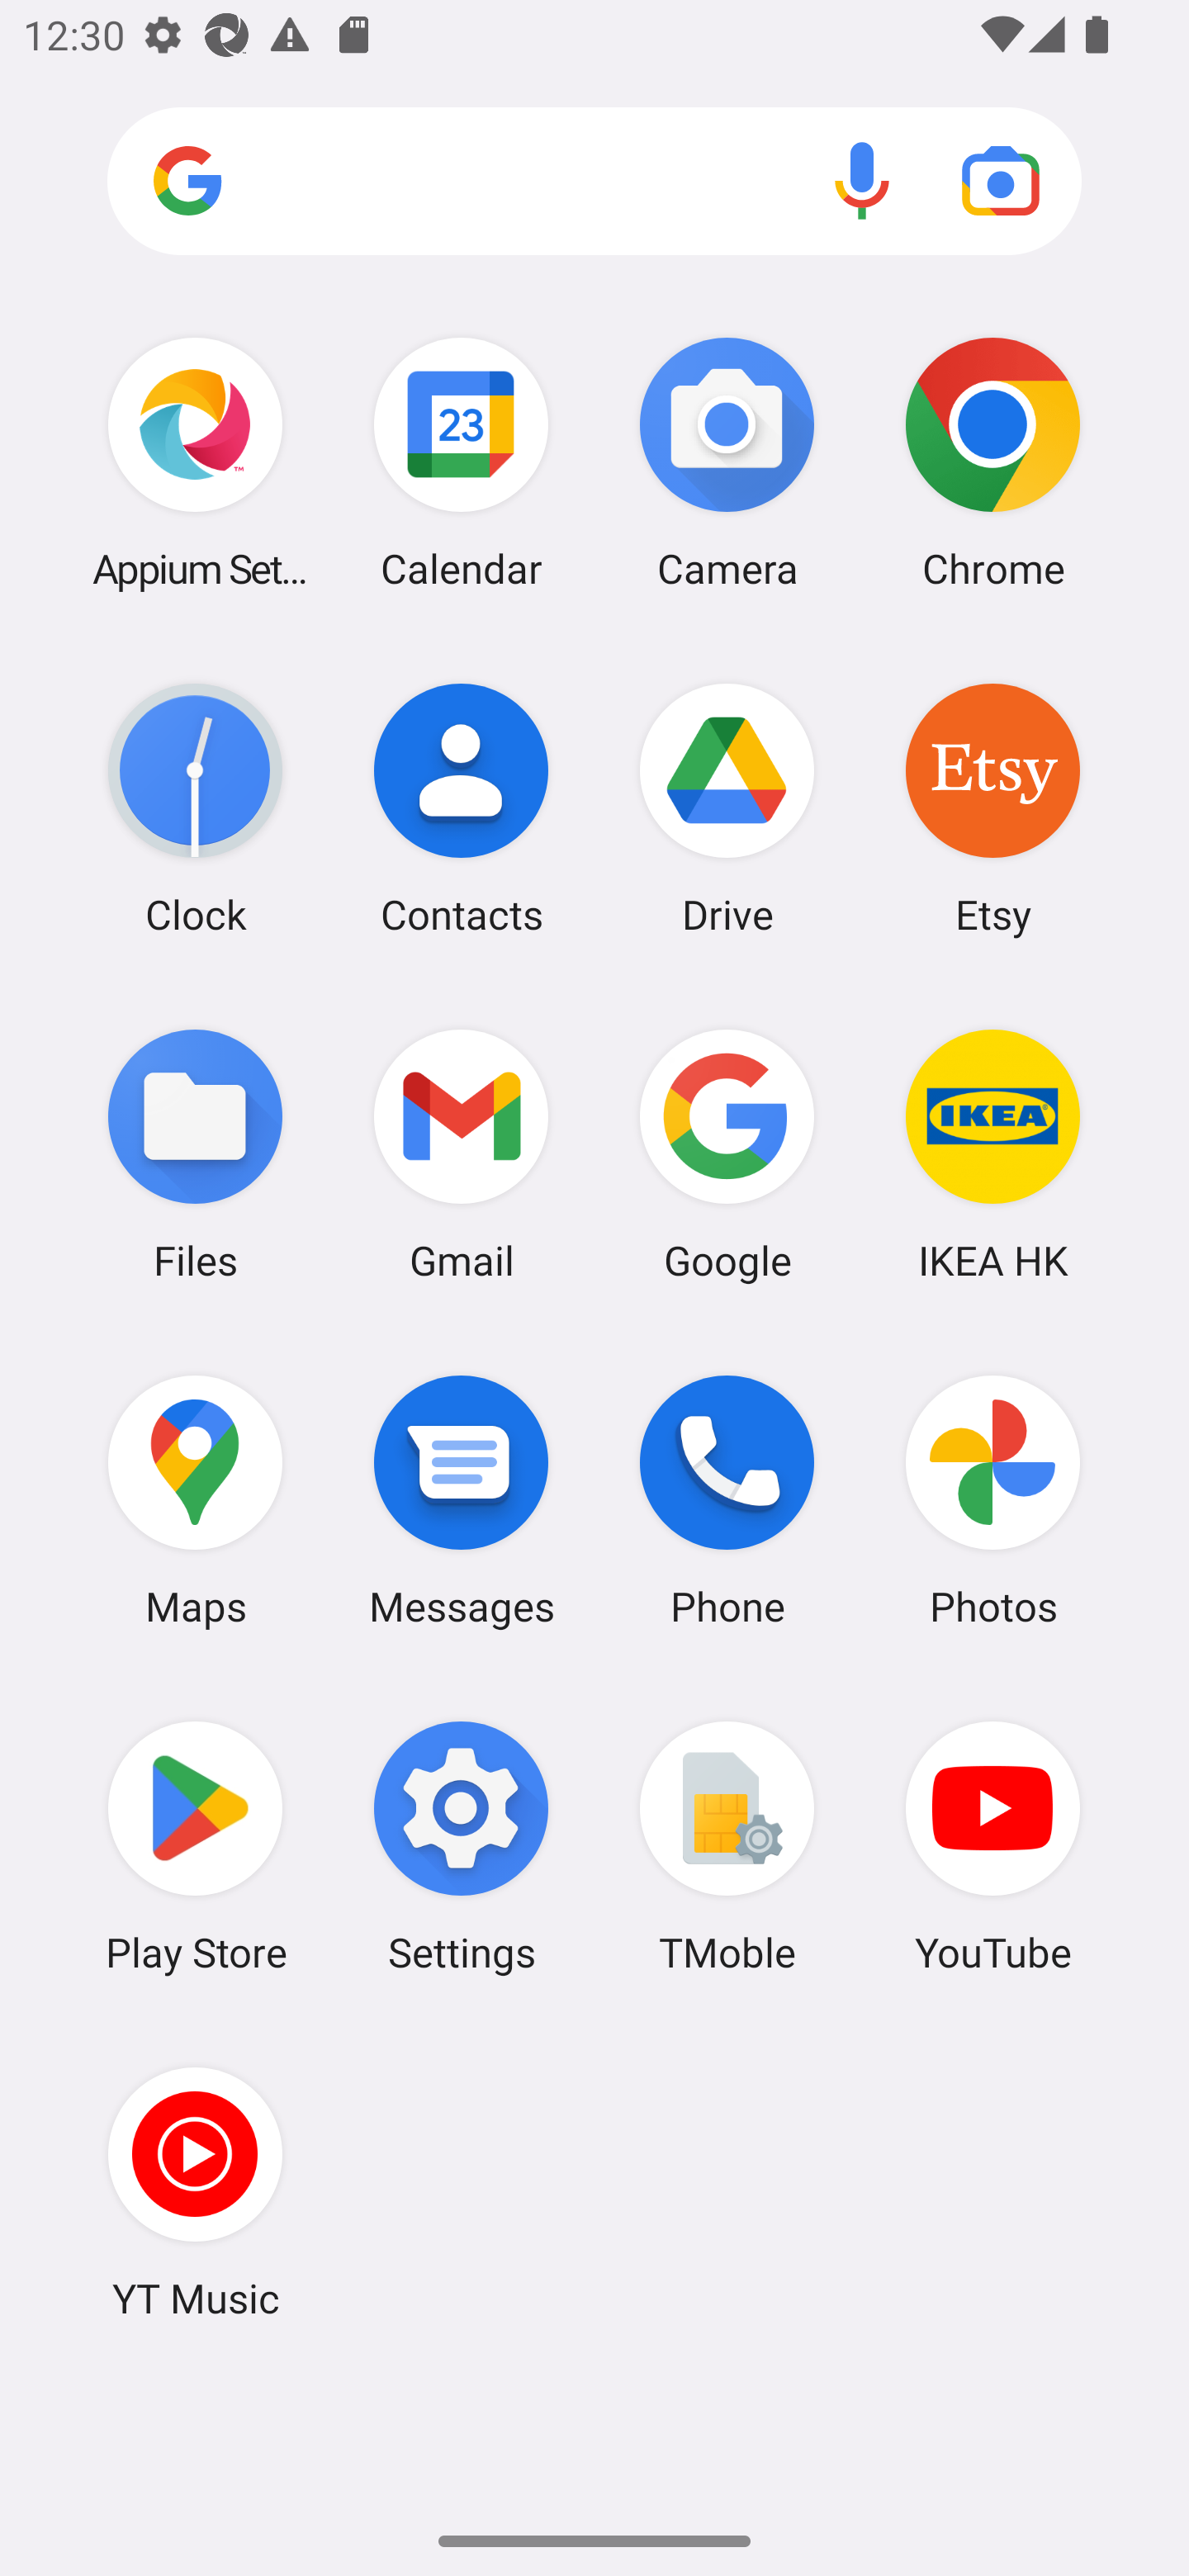 The height and width of the screenshot is (2576, 1189). What do you see at coordinates (992, 462) in the screenshot?
I see `Chrome` at bounding box center [992, 462].